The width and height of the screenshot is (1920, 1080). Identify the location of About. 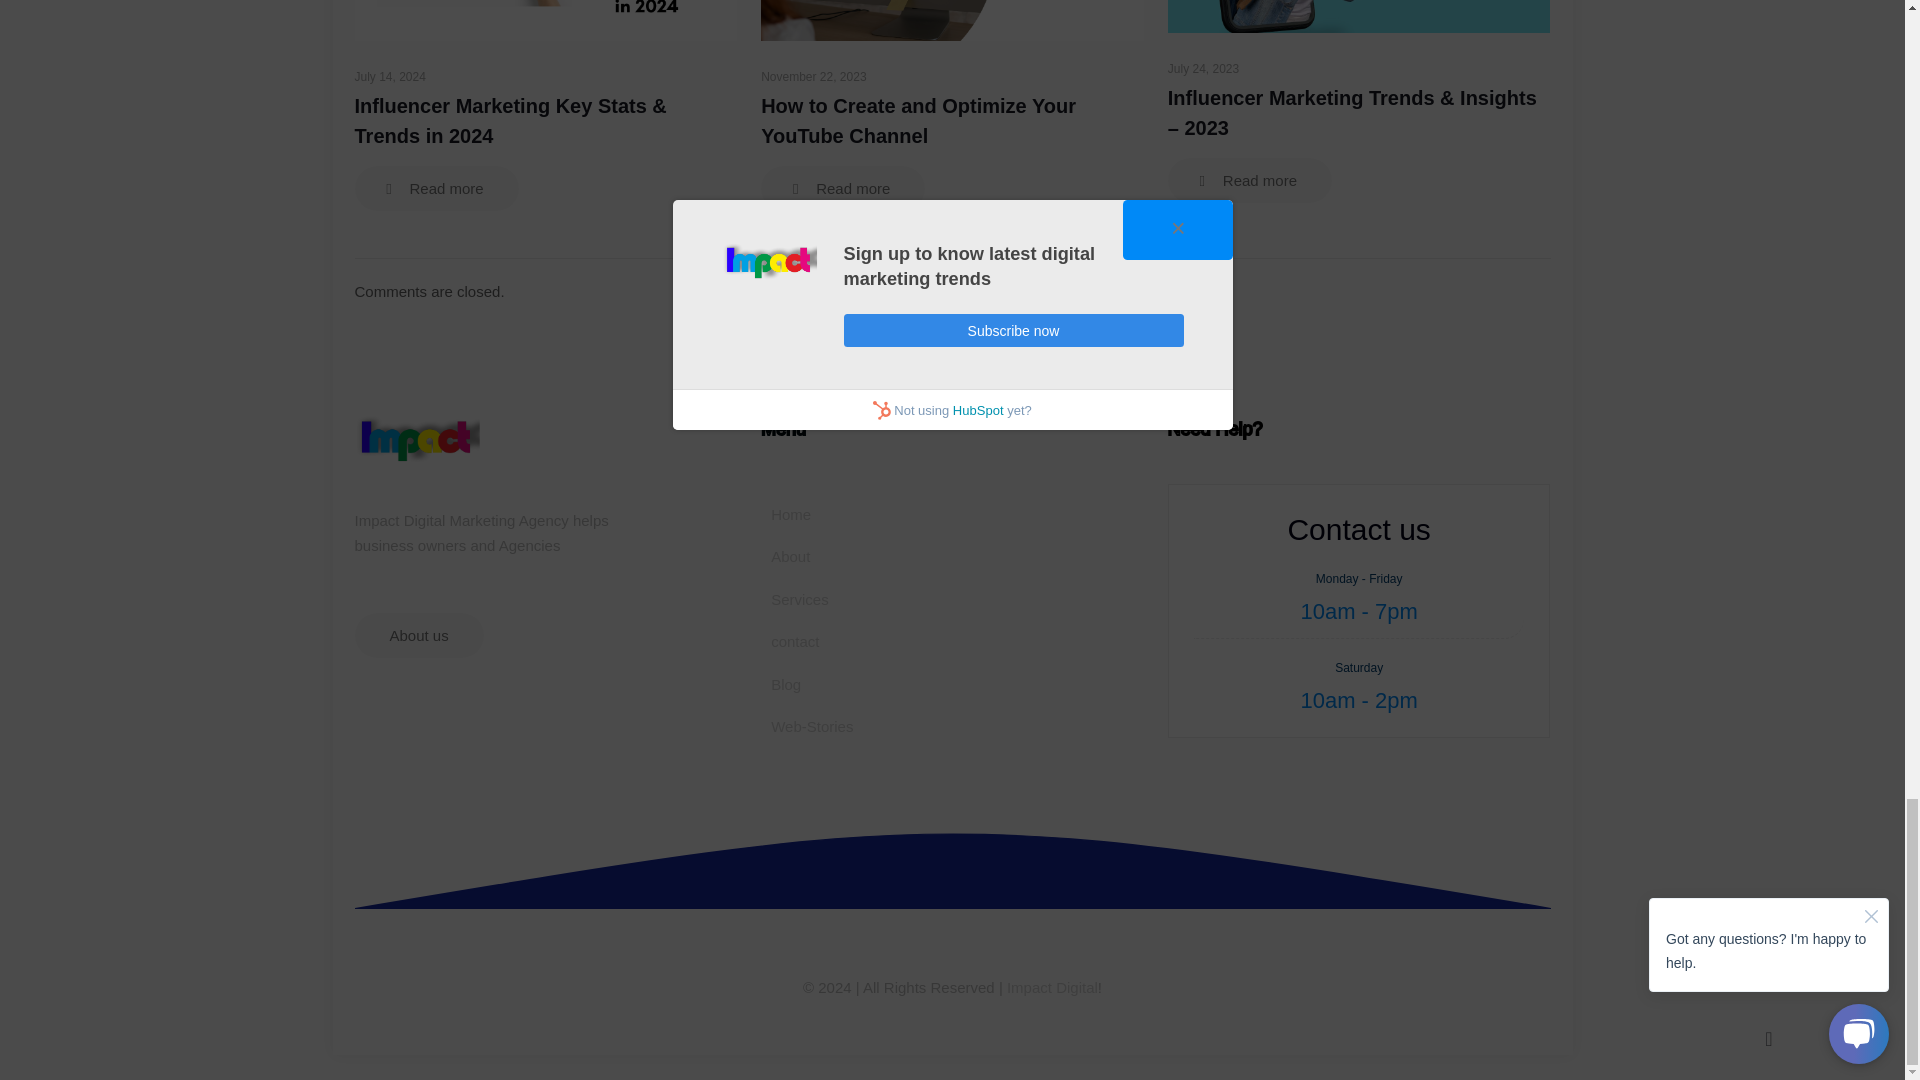
(876, 556).